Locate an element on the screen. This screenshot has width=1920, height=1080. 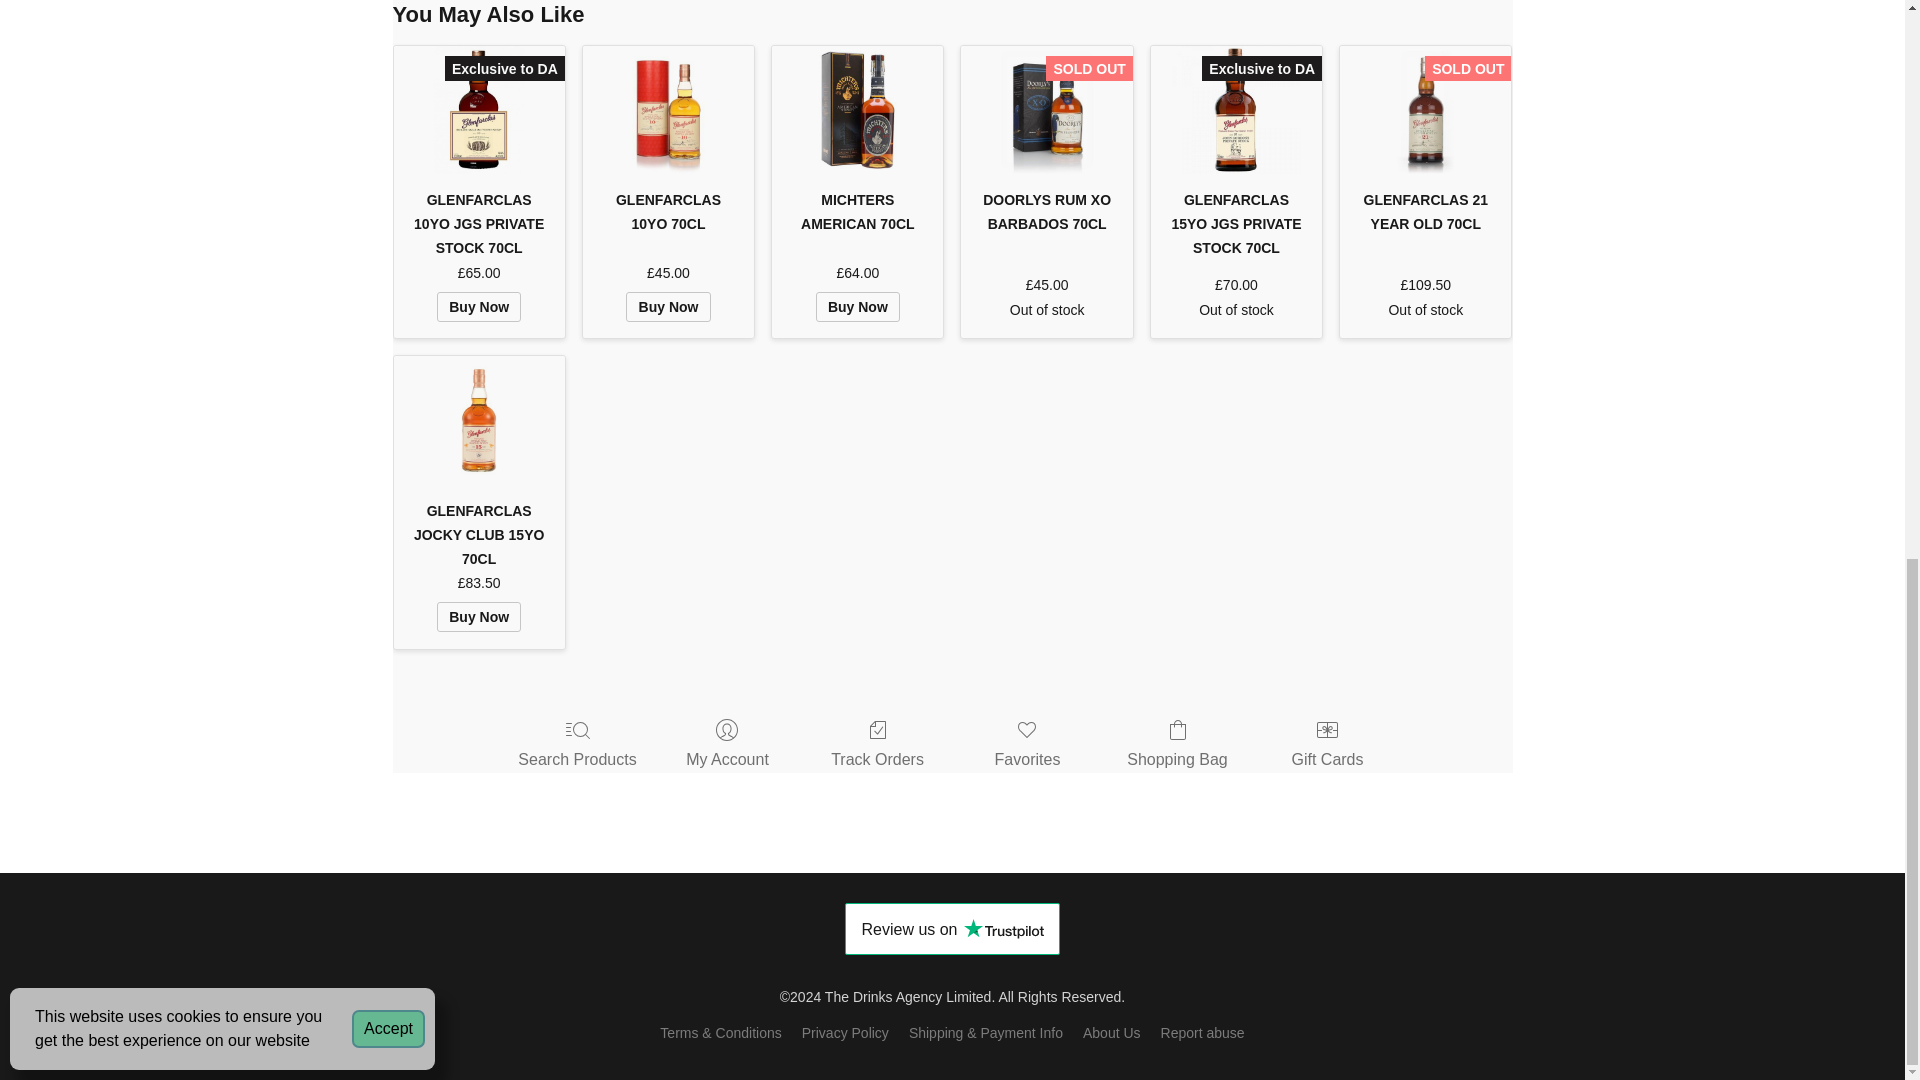
SOLD OUT is located at coordinates (1426, 110).